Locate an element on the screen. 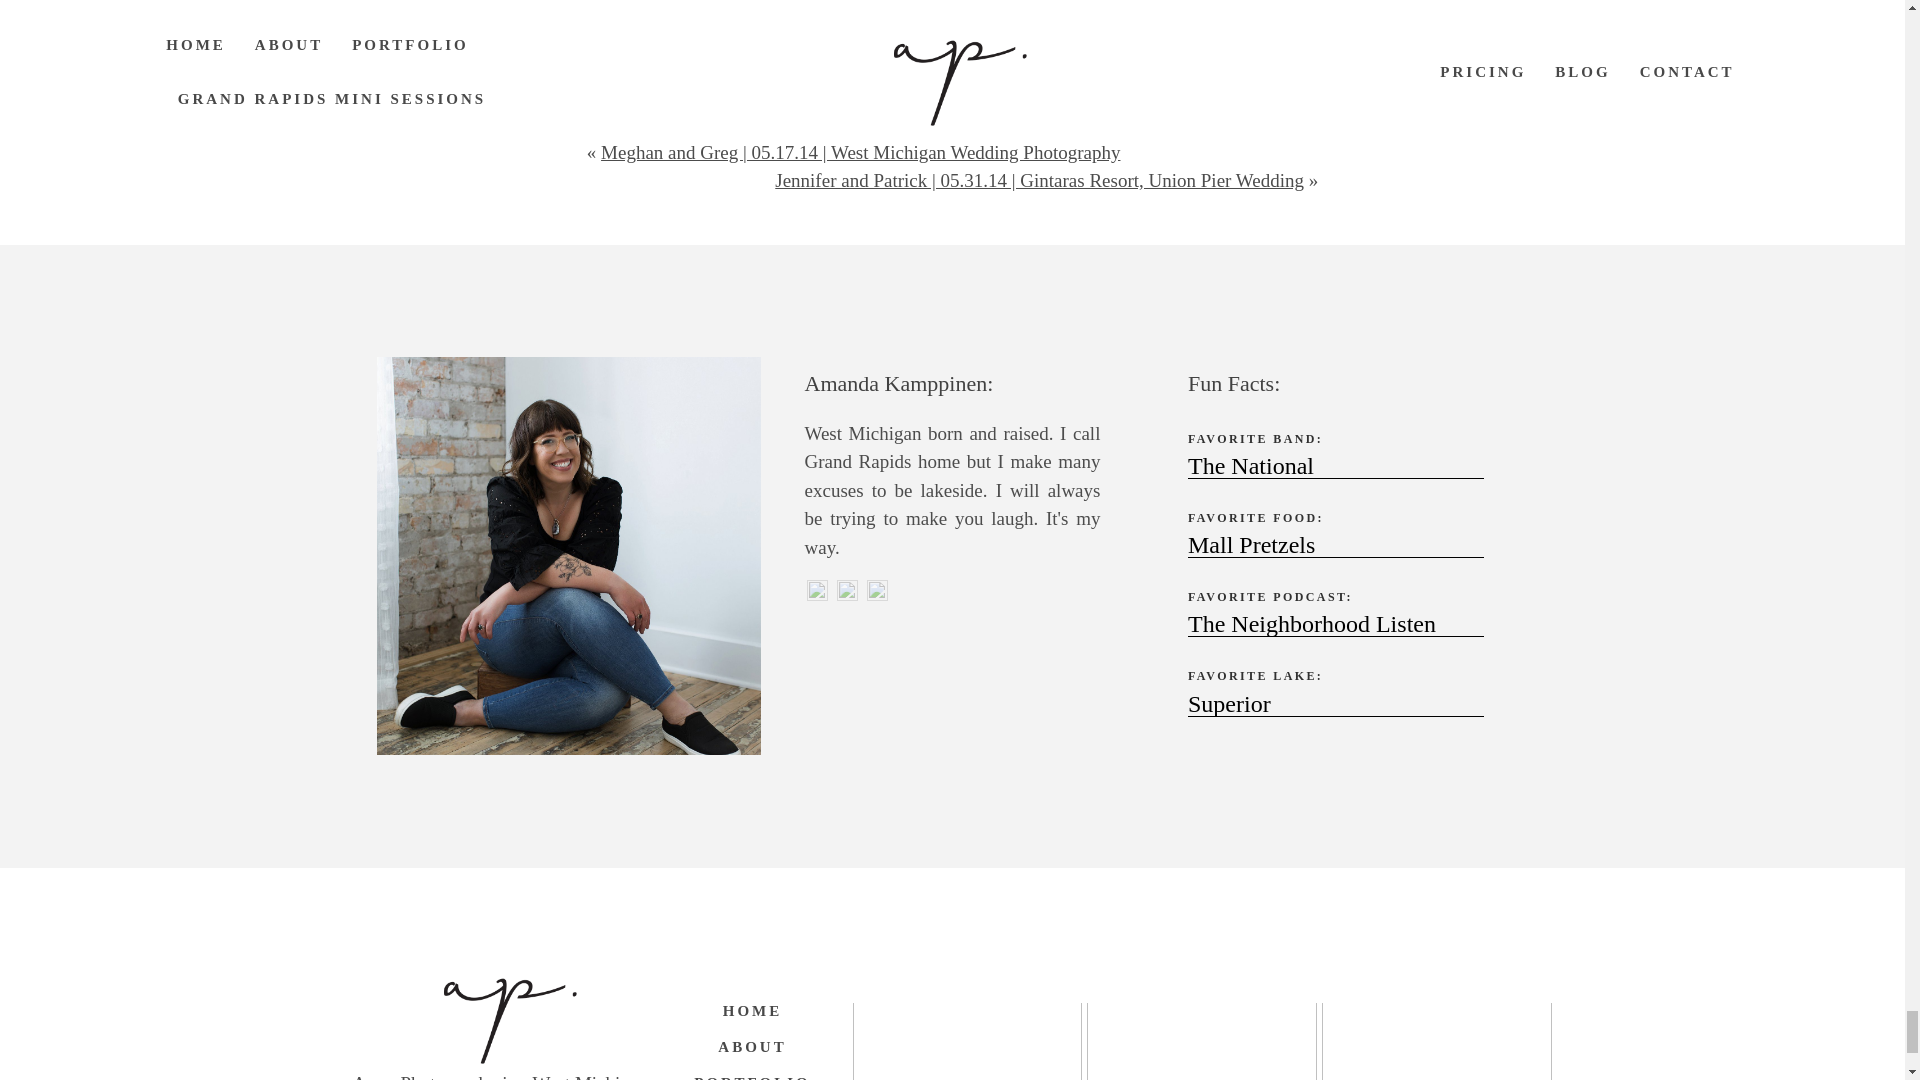 The width and height of the screenshot is (1920, 1080). Amanda Montgomery is located at coordinates (677, 56).